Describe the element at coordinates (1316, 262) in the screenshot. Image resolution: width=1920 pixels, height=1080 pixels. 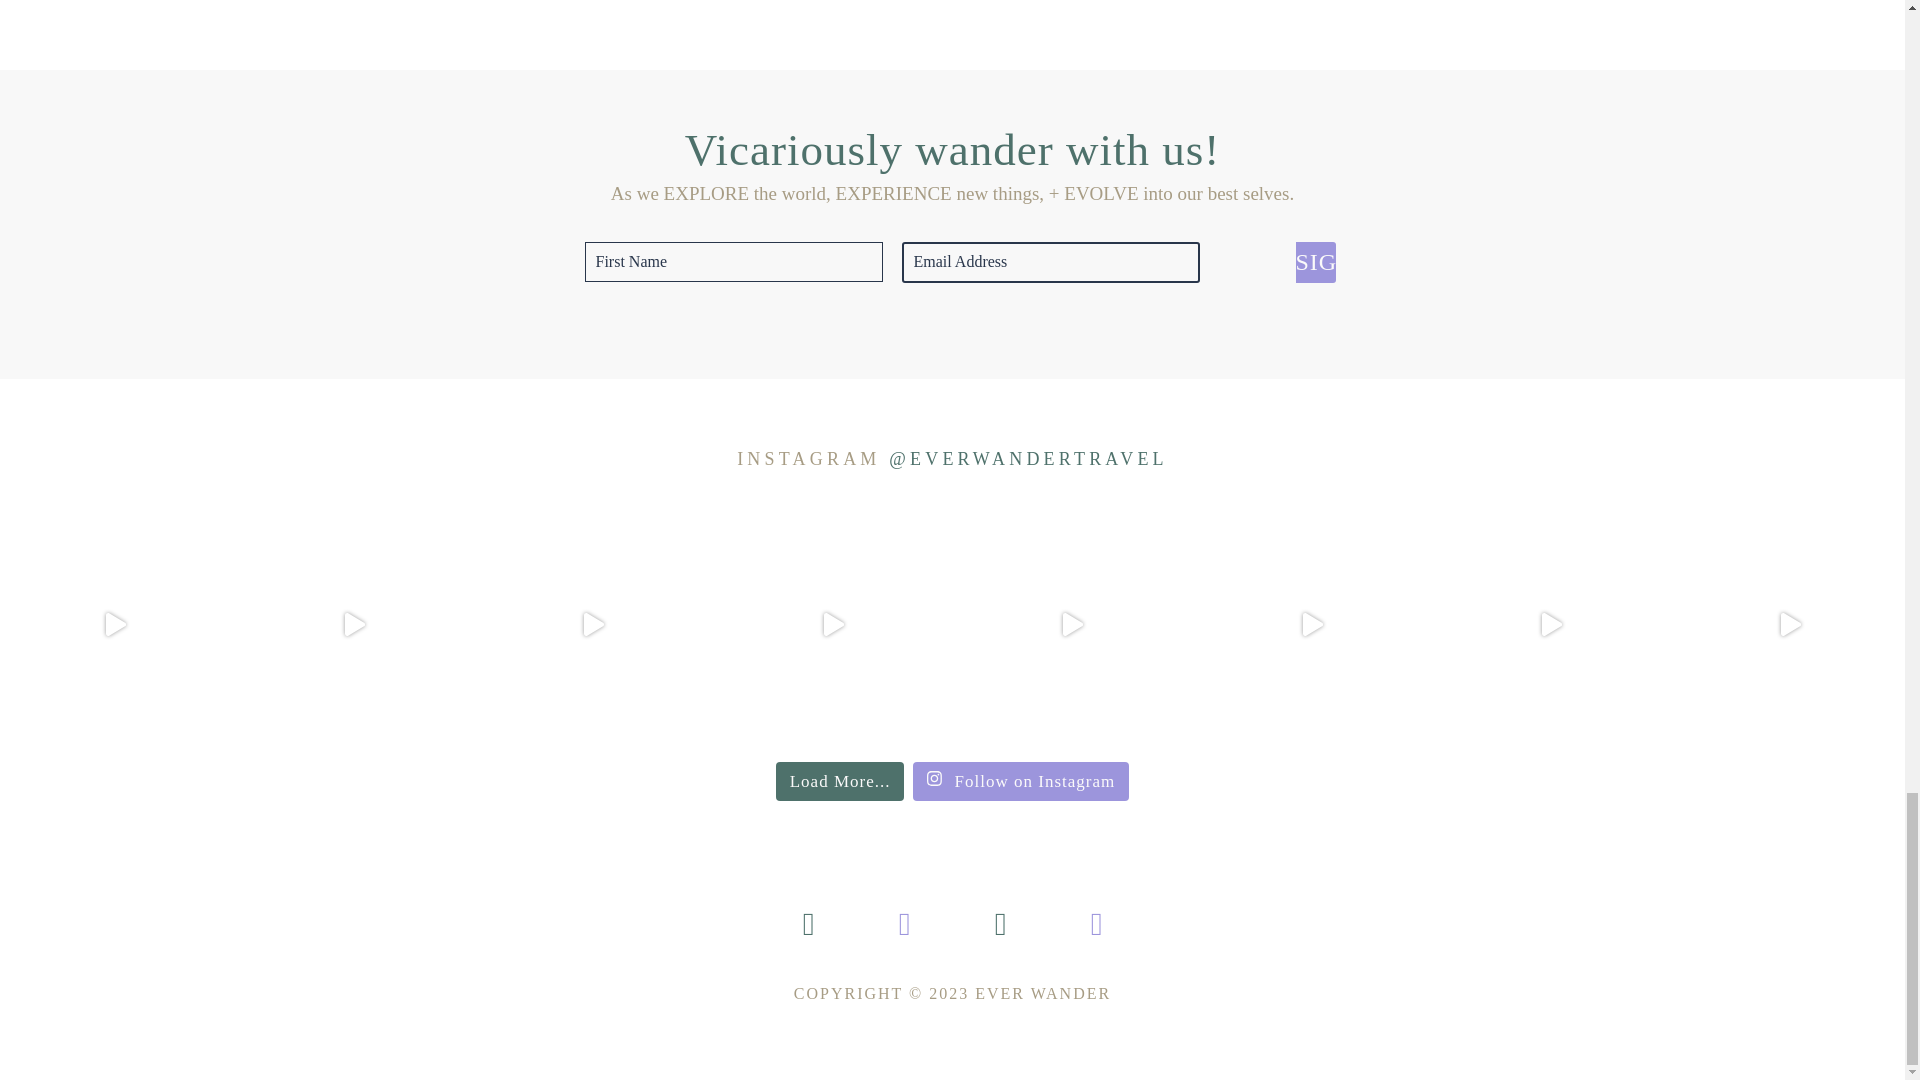
I see `Sign Me Up!` at that location.